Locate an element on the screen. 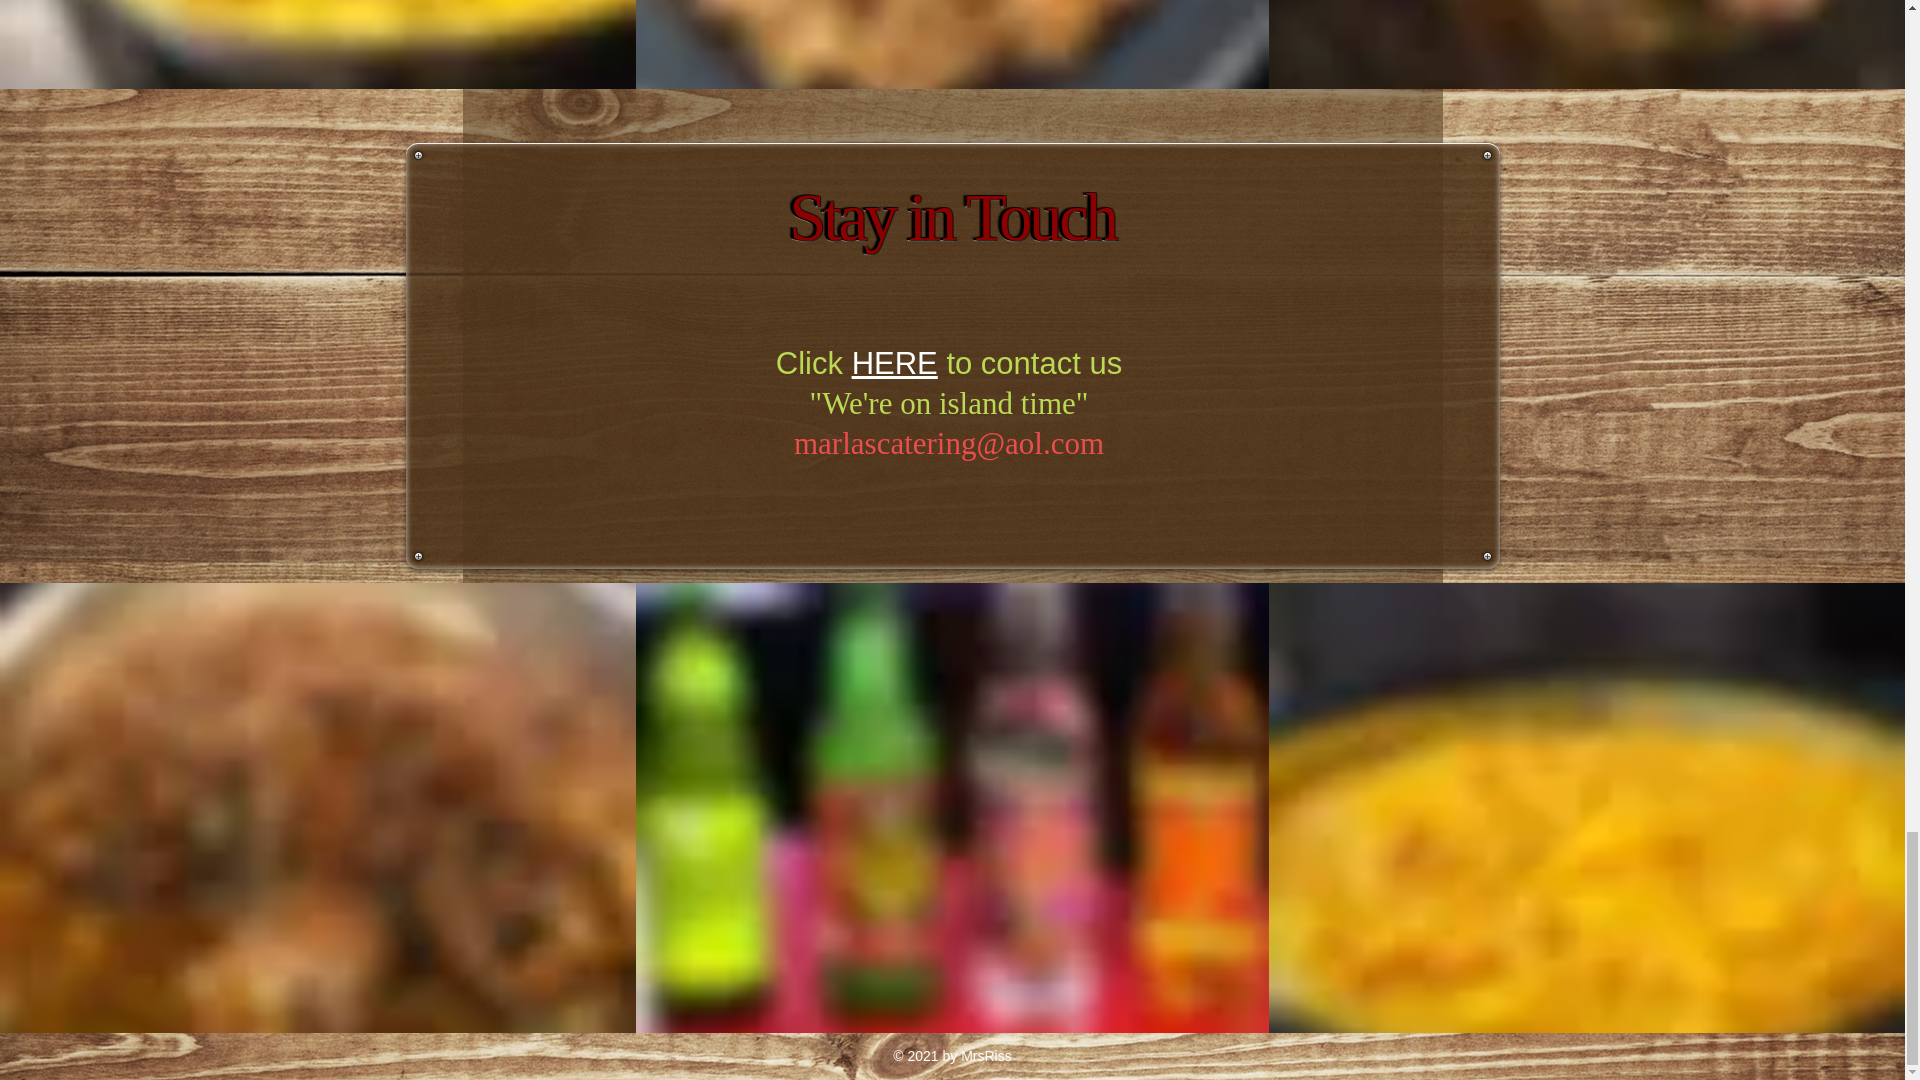 The width and height of the screenshot is (1920, 1080). HERE is located at coordinates (895, 363).